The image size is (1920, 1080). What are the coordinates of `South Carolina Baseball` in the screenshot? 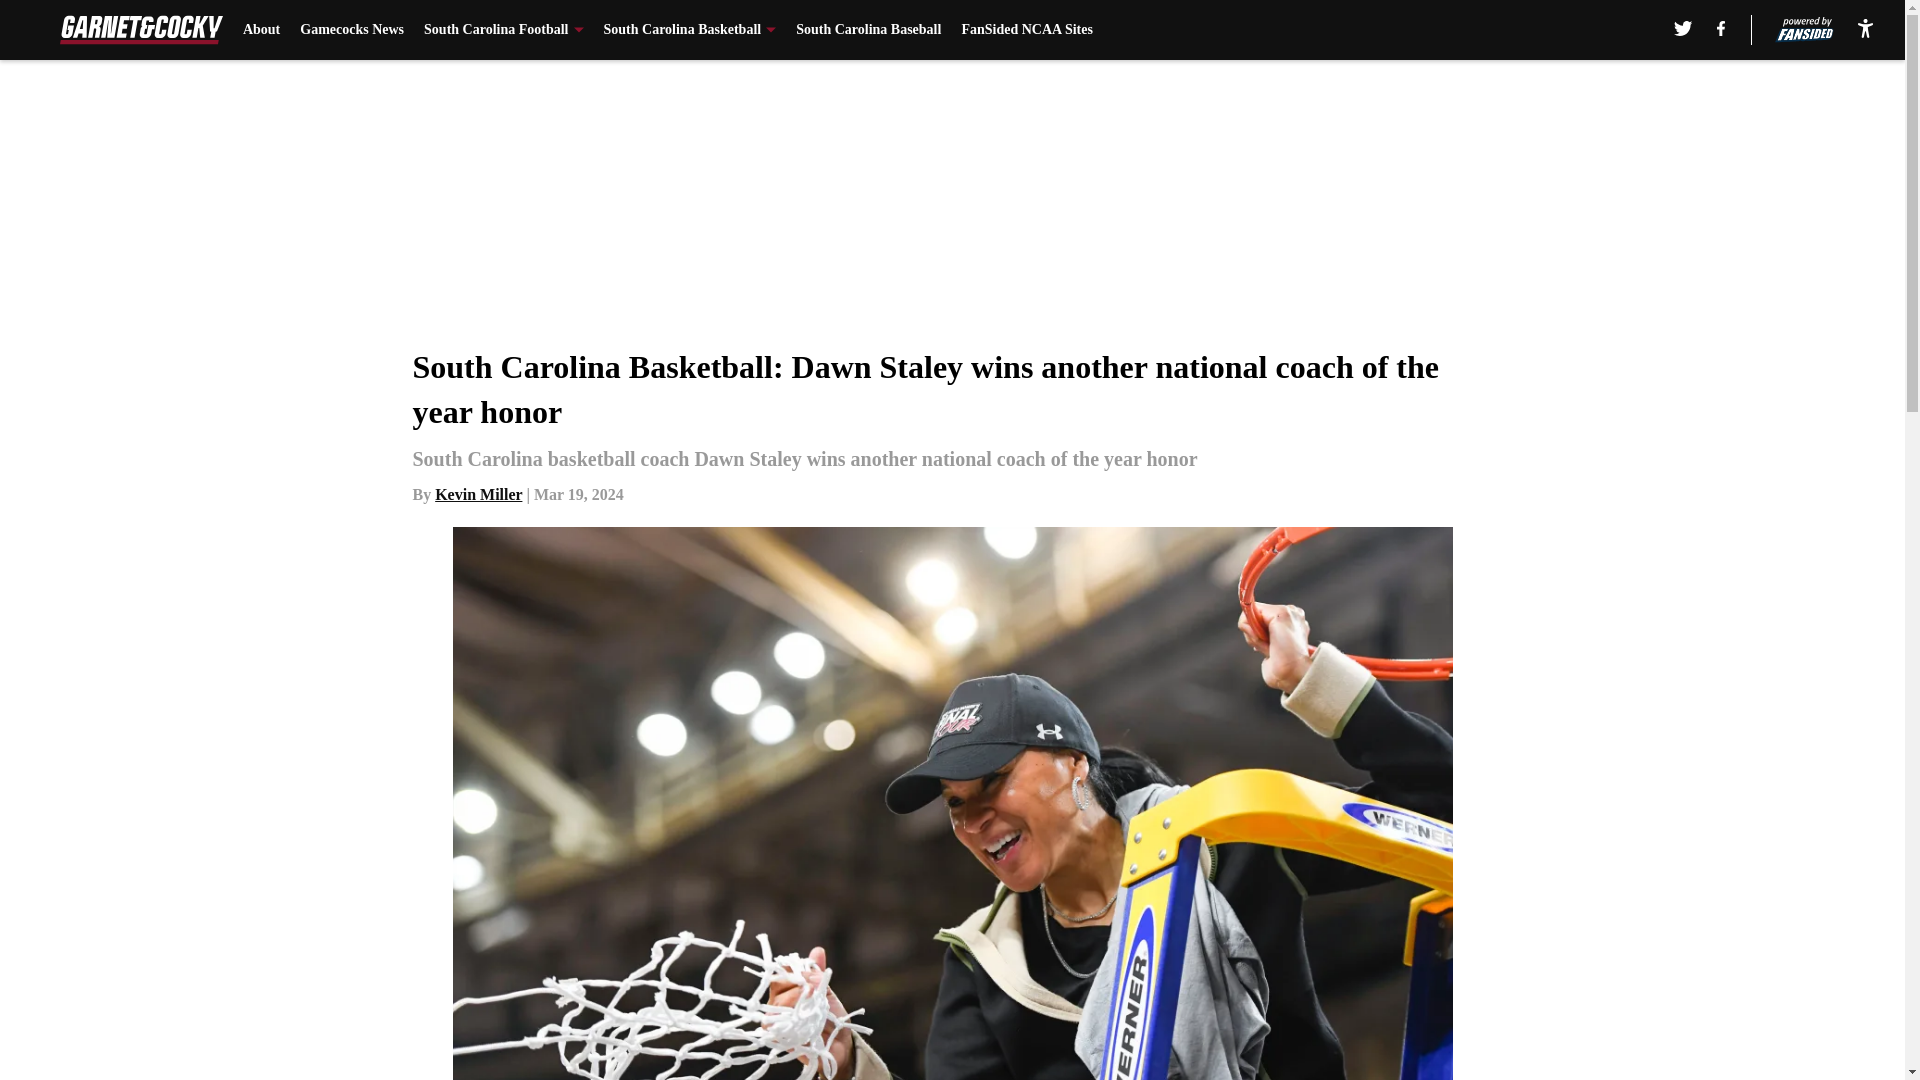 It's located at (868, 30).